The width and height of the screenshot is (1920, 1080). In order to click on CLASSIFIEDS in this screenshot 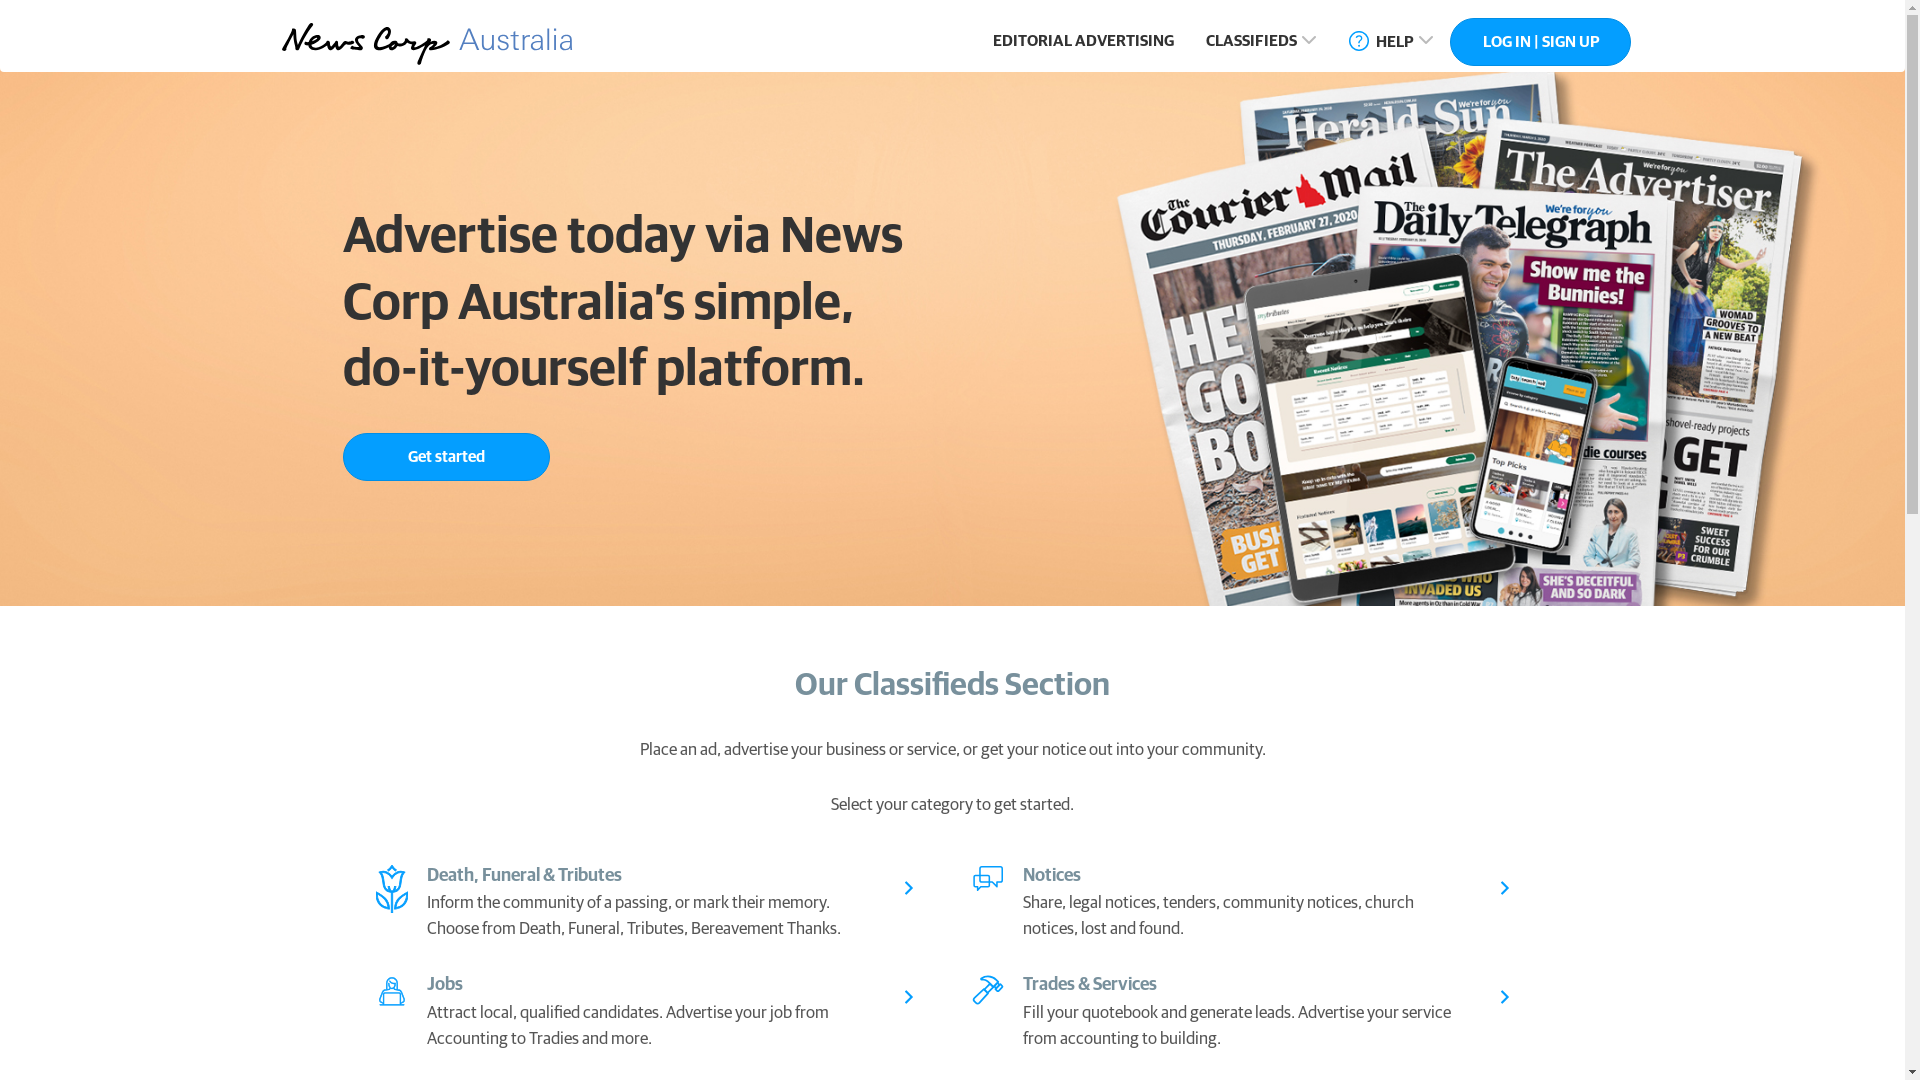, I will do `click(1262, 44)`.